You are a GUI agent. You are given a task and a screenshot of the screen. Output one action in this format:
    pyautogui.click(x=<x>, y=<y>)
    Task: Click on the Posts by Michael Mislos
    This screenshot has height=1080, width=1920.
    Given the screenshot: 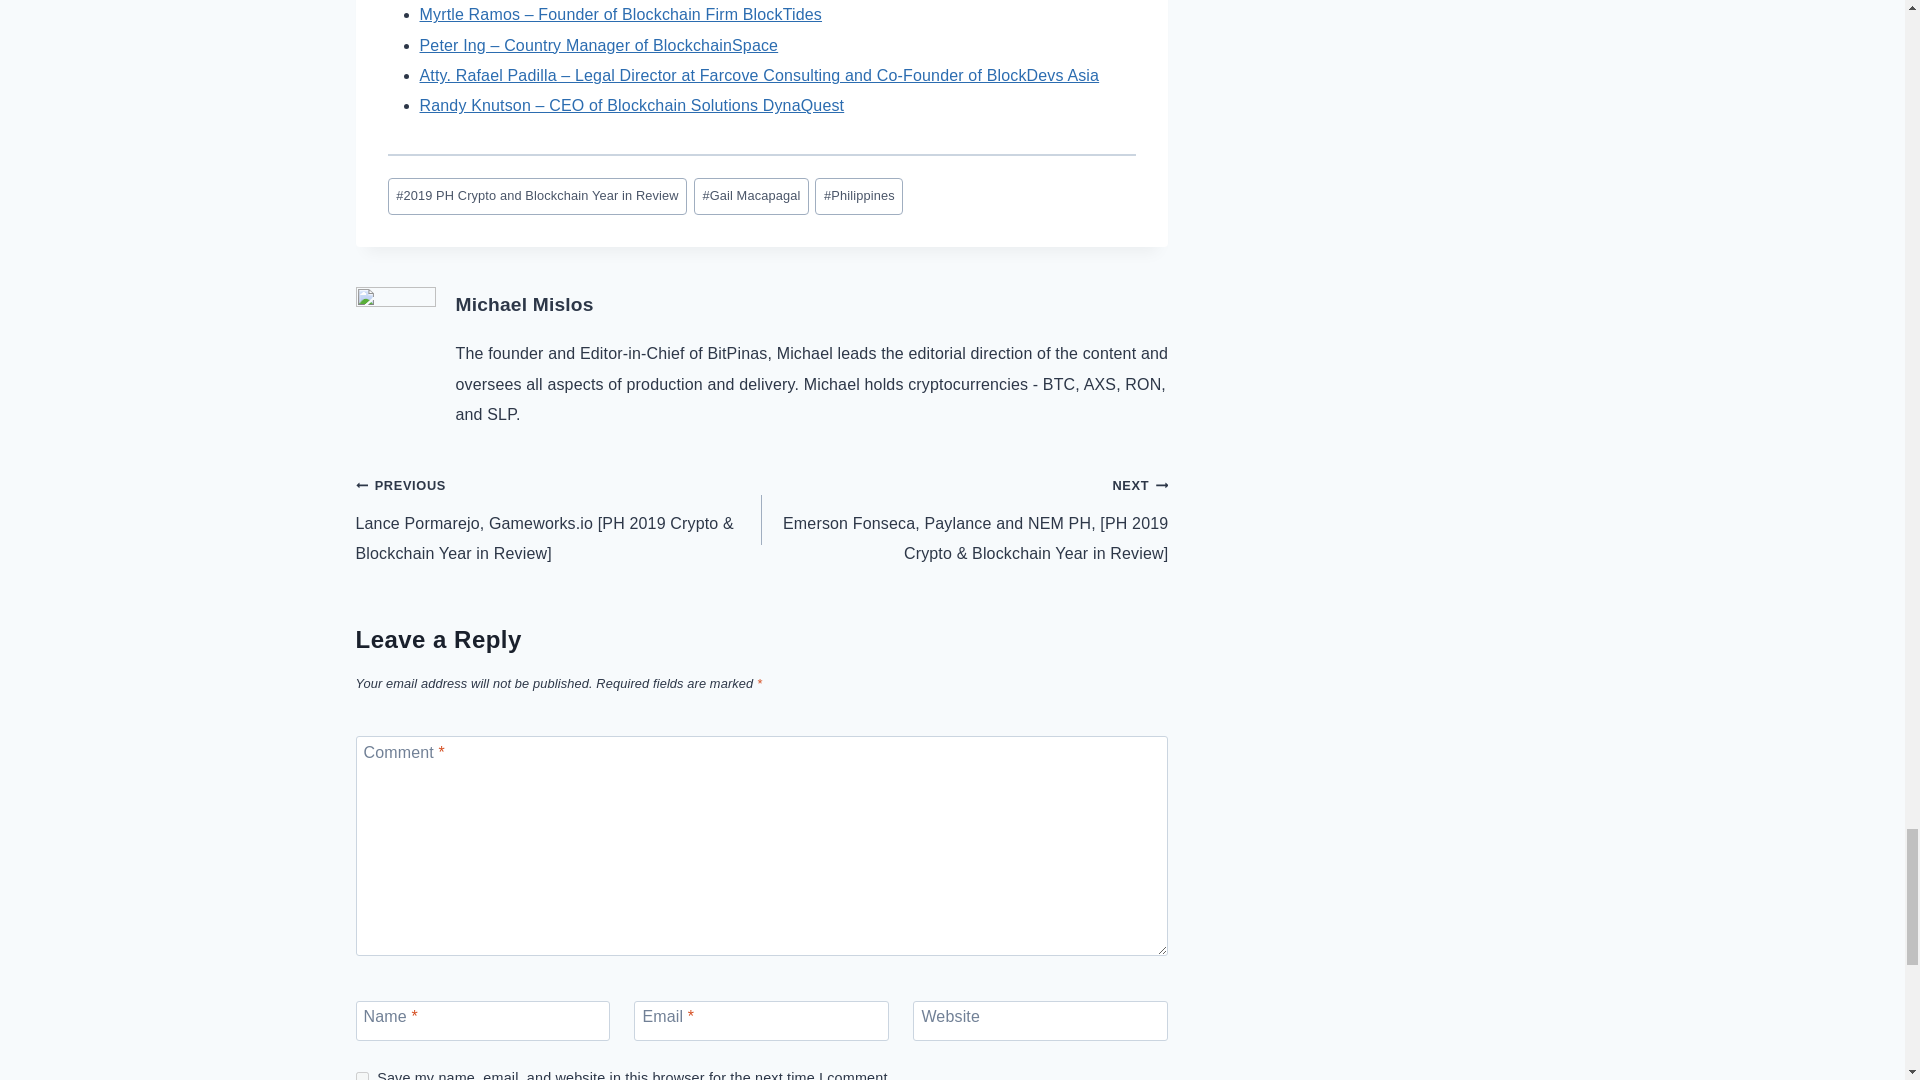 What is the action you would take?
    pyautogui.click(x=524, y=304)
    